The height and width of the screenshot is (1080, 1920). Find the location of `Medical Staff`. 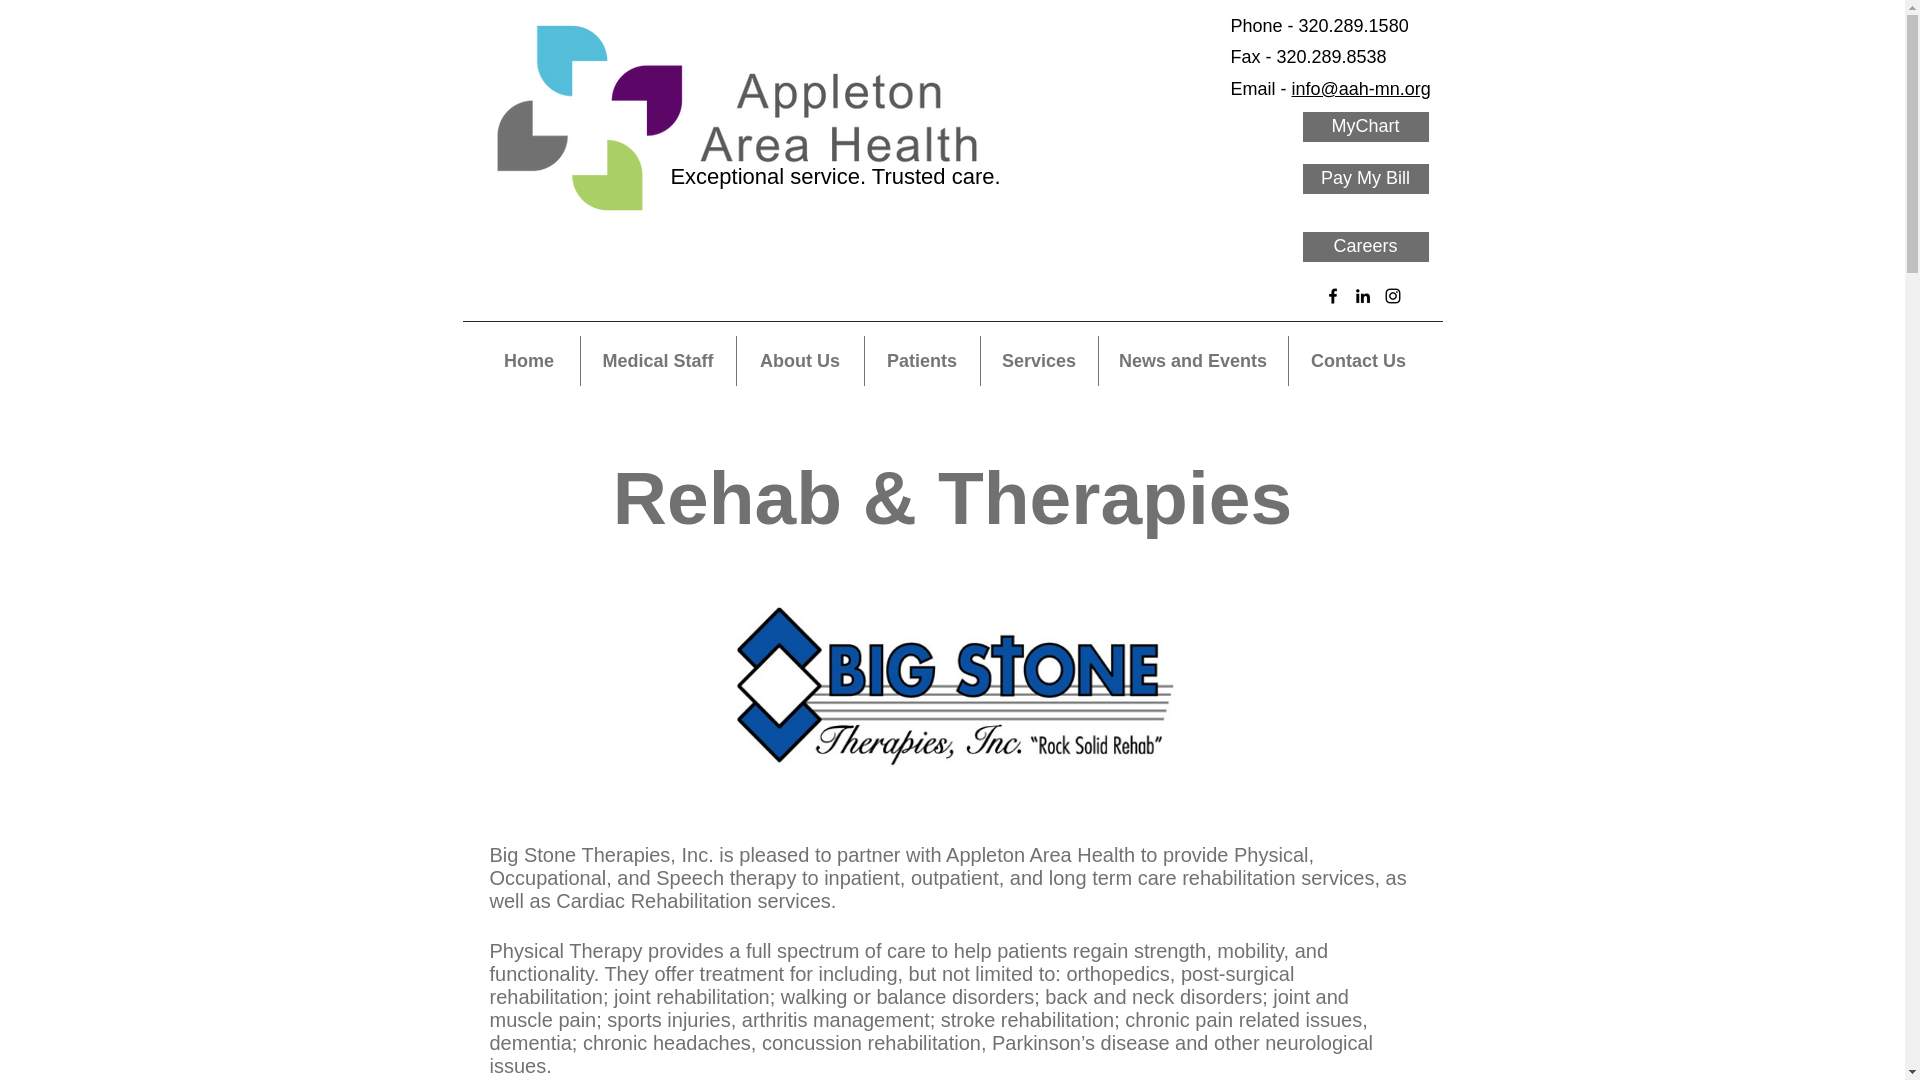

Medical Staff is located at coordinates (657, 360).